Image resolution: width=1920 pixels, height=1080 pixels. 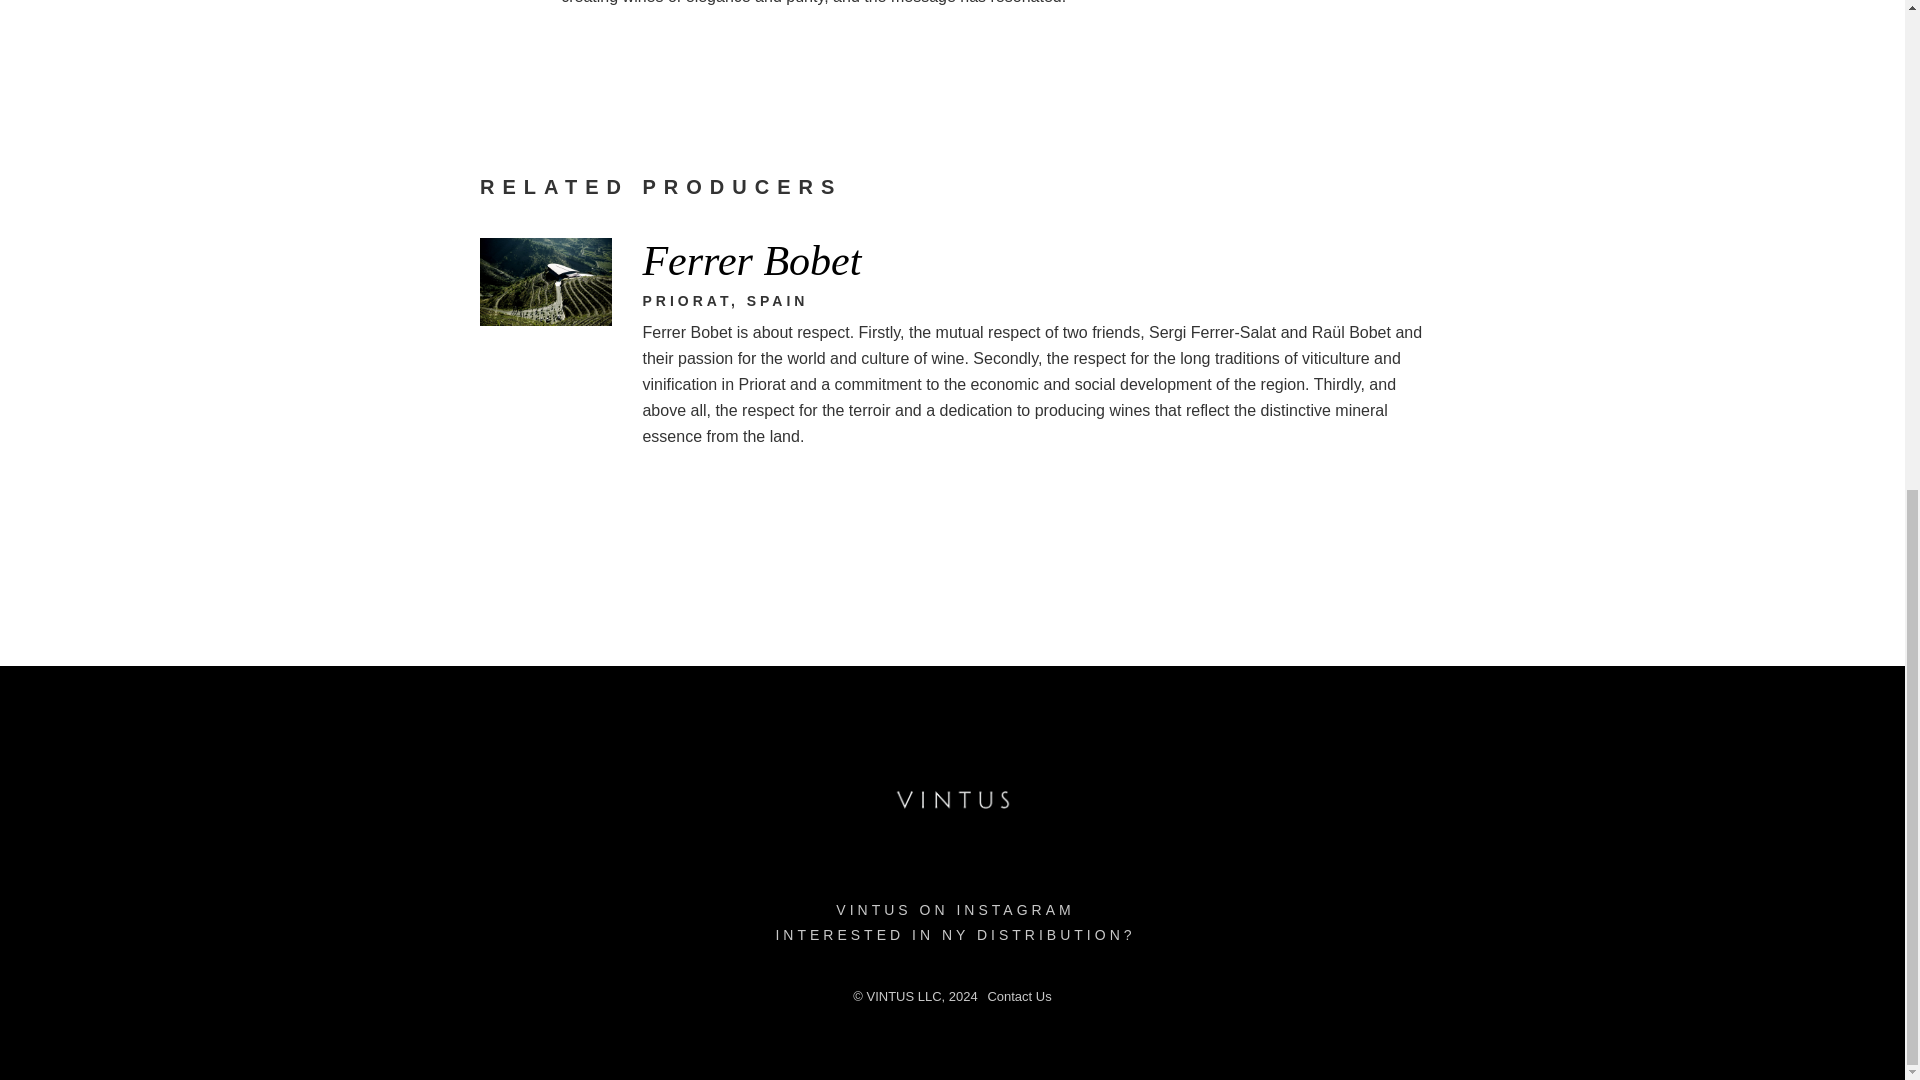 I want to click on Ferrer Bobet, so click(x=1032, y=260).